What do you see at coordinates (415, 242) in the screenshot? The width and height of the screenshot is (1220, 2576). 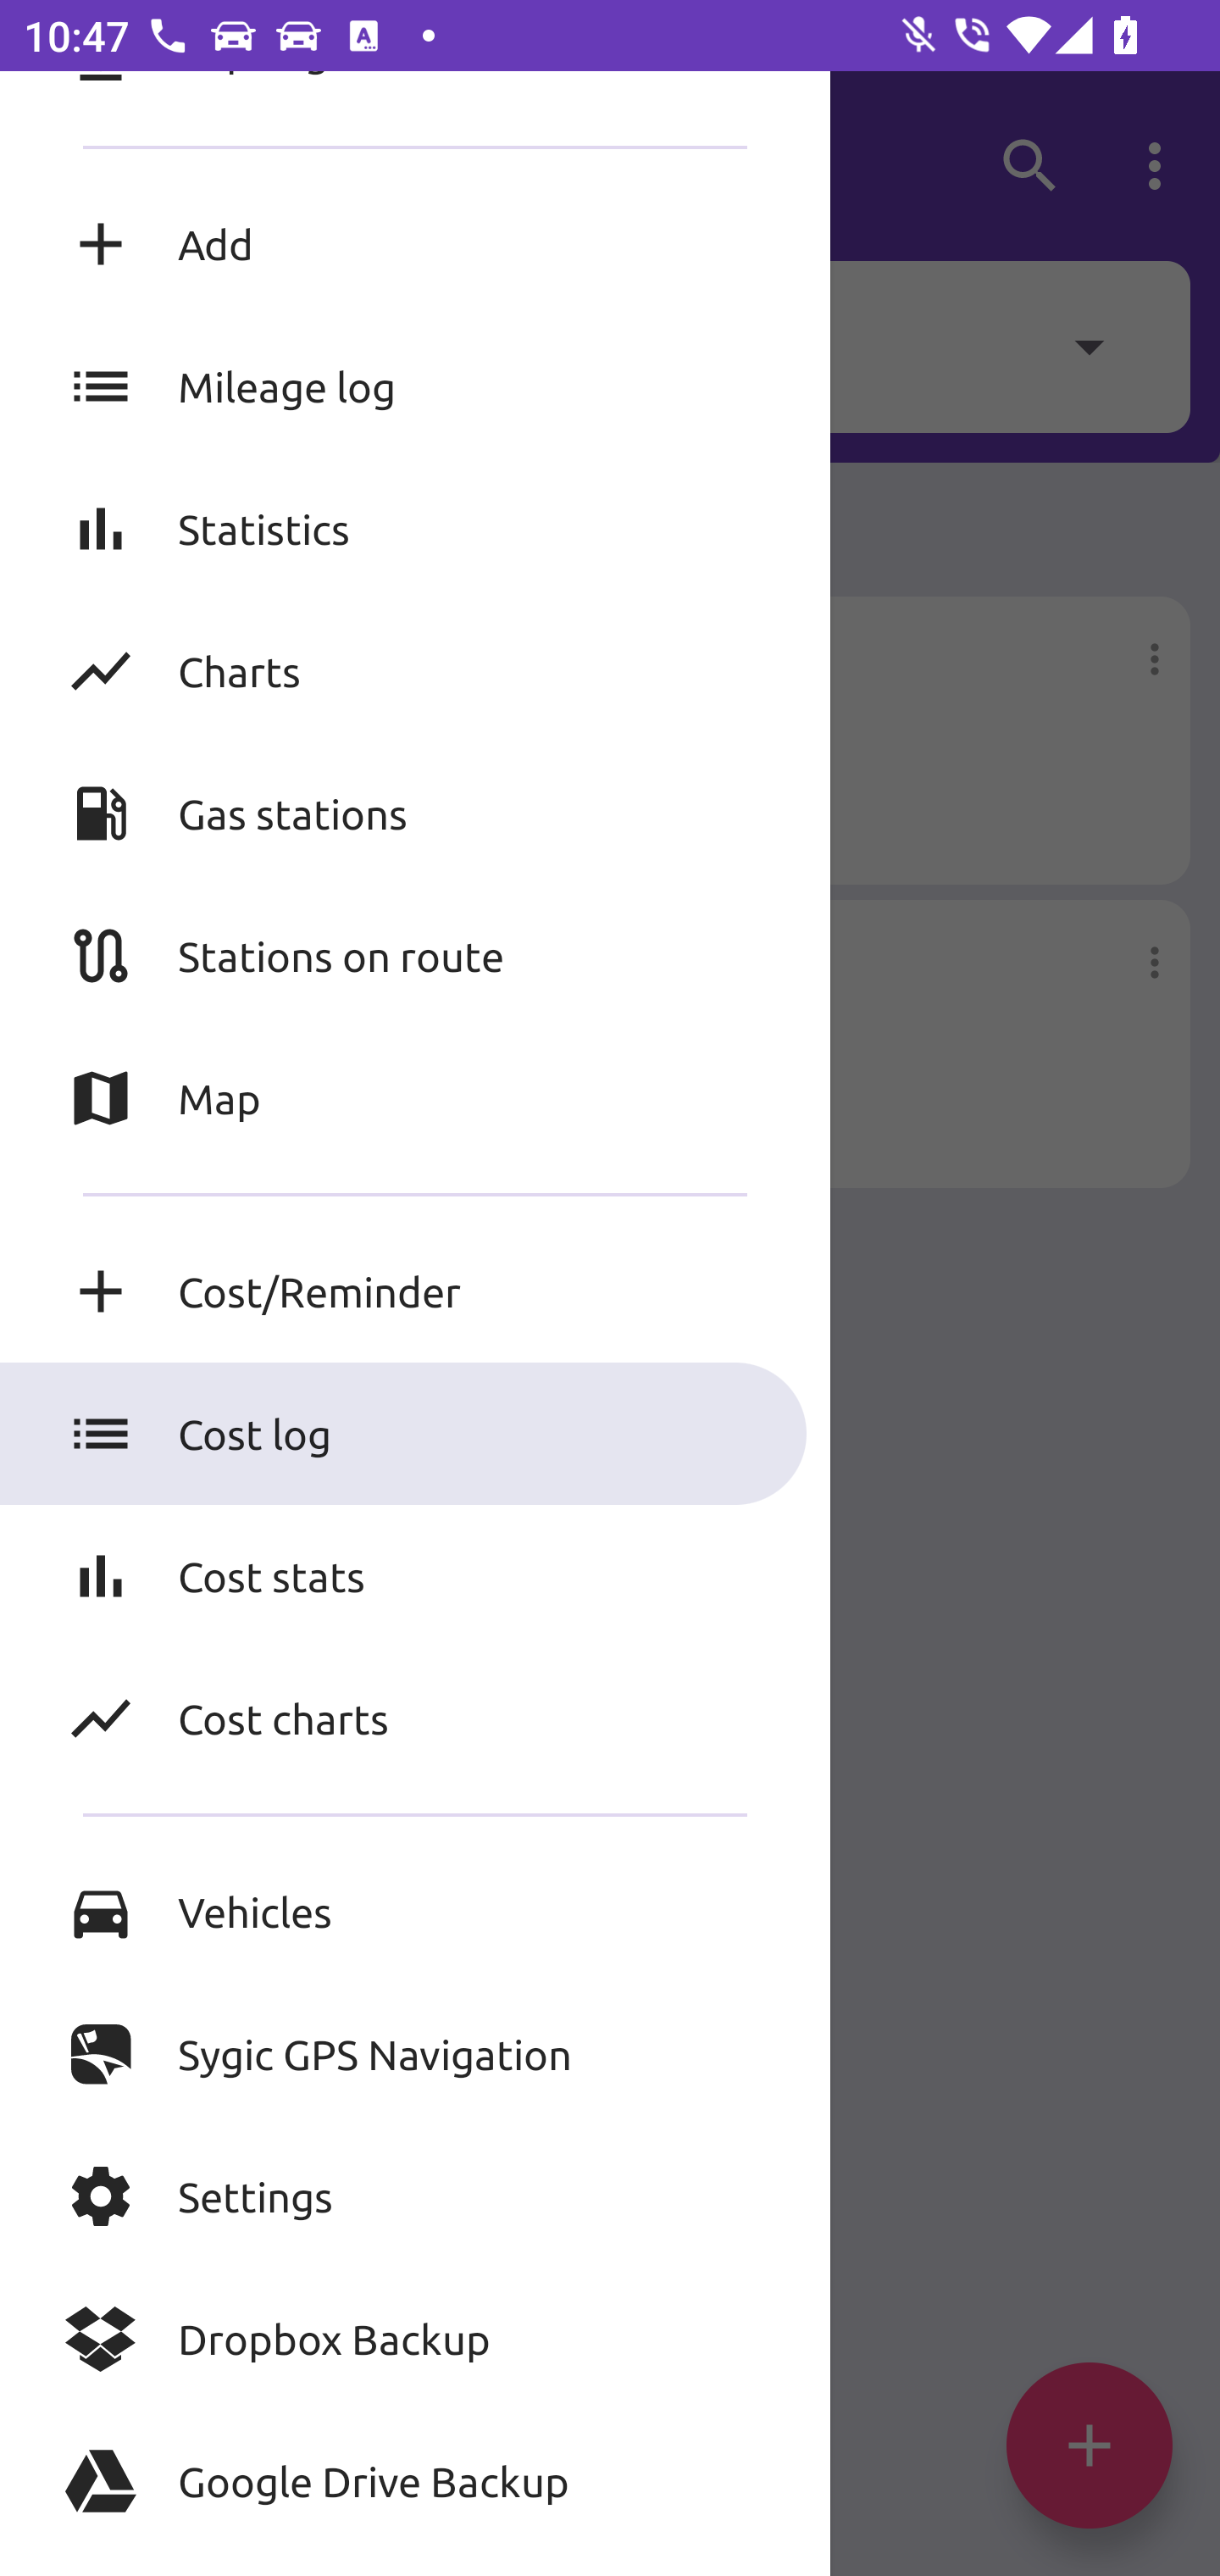 I see `Add` at bounding box center [415, 242].